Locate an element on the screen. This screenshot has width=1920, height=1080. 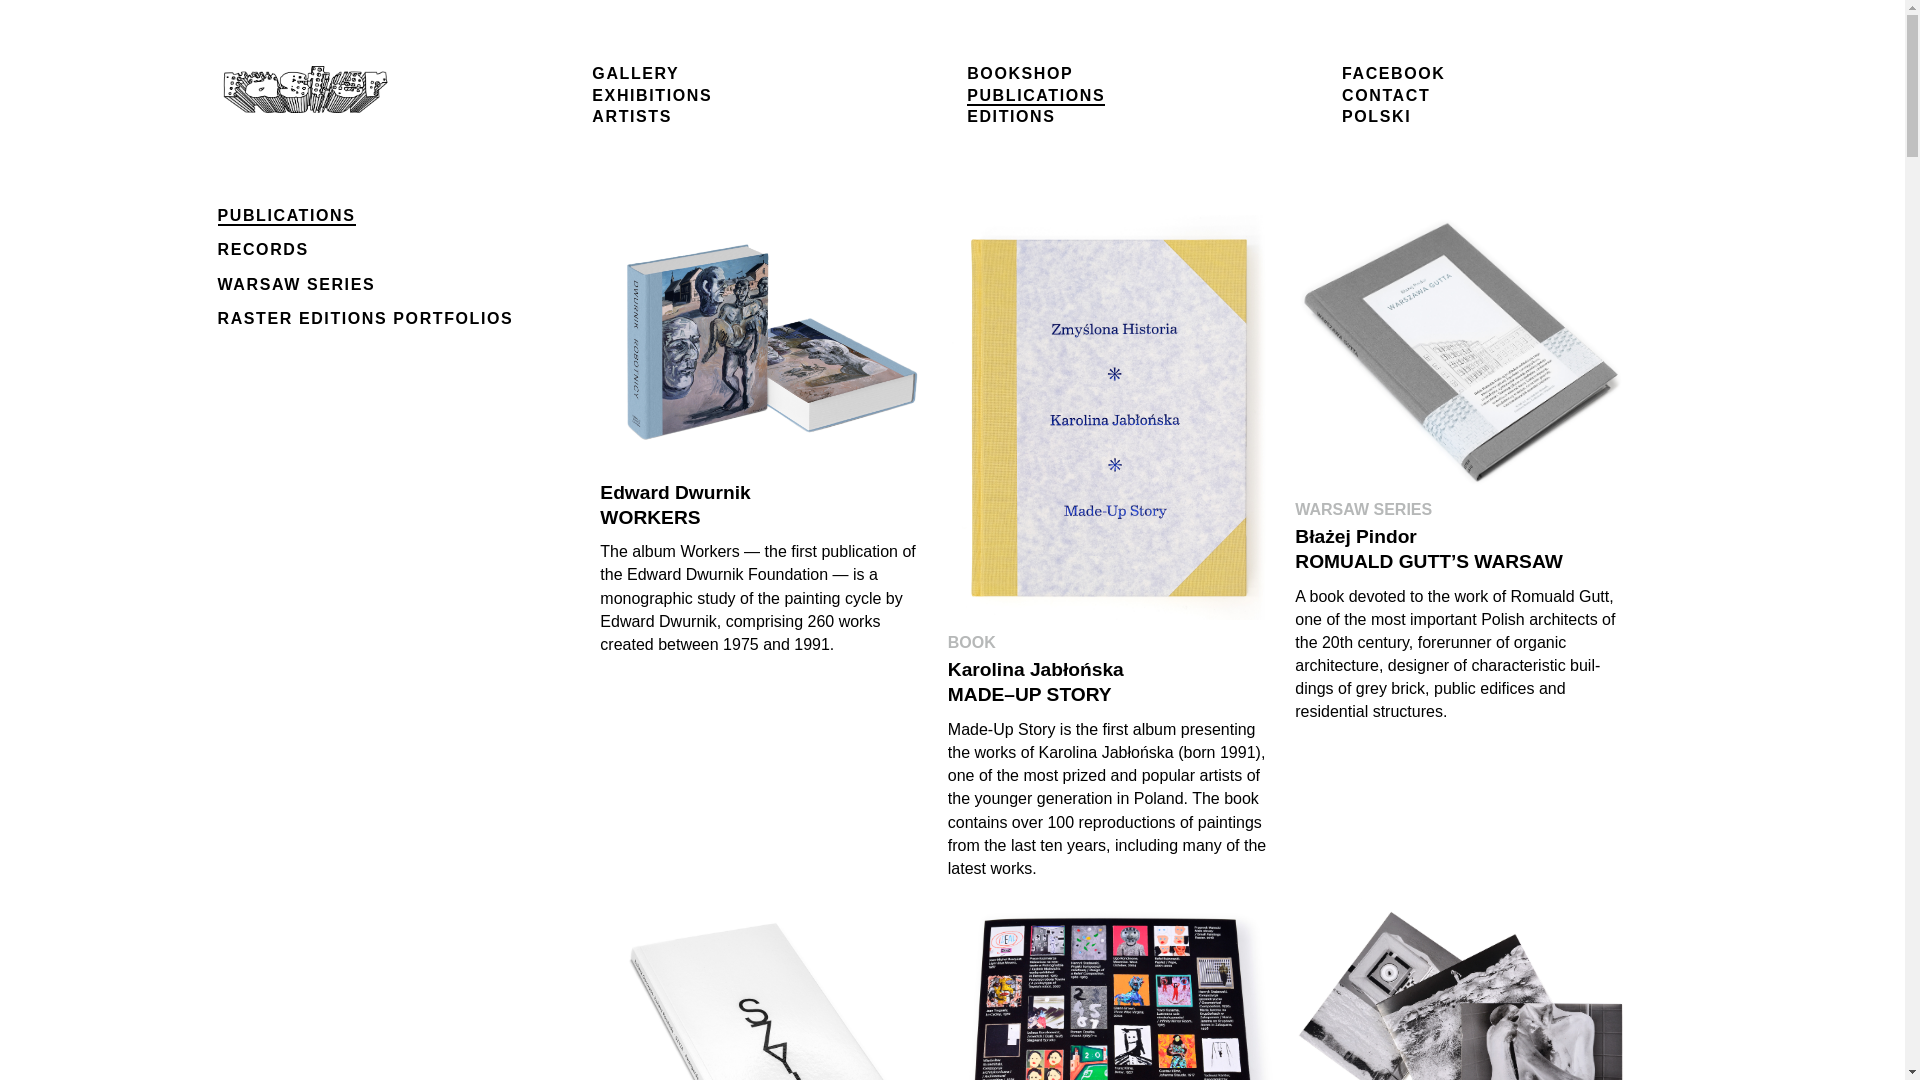
FACEBOOK is located at coordinates (1394, 73).